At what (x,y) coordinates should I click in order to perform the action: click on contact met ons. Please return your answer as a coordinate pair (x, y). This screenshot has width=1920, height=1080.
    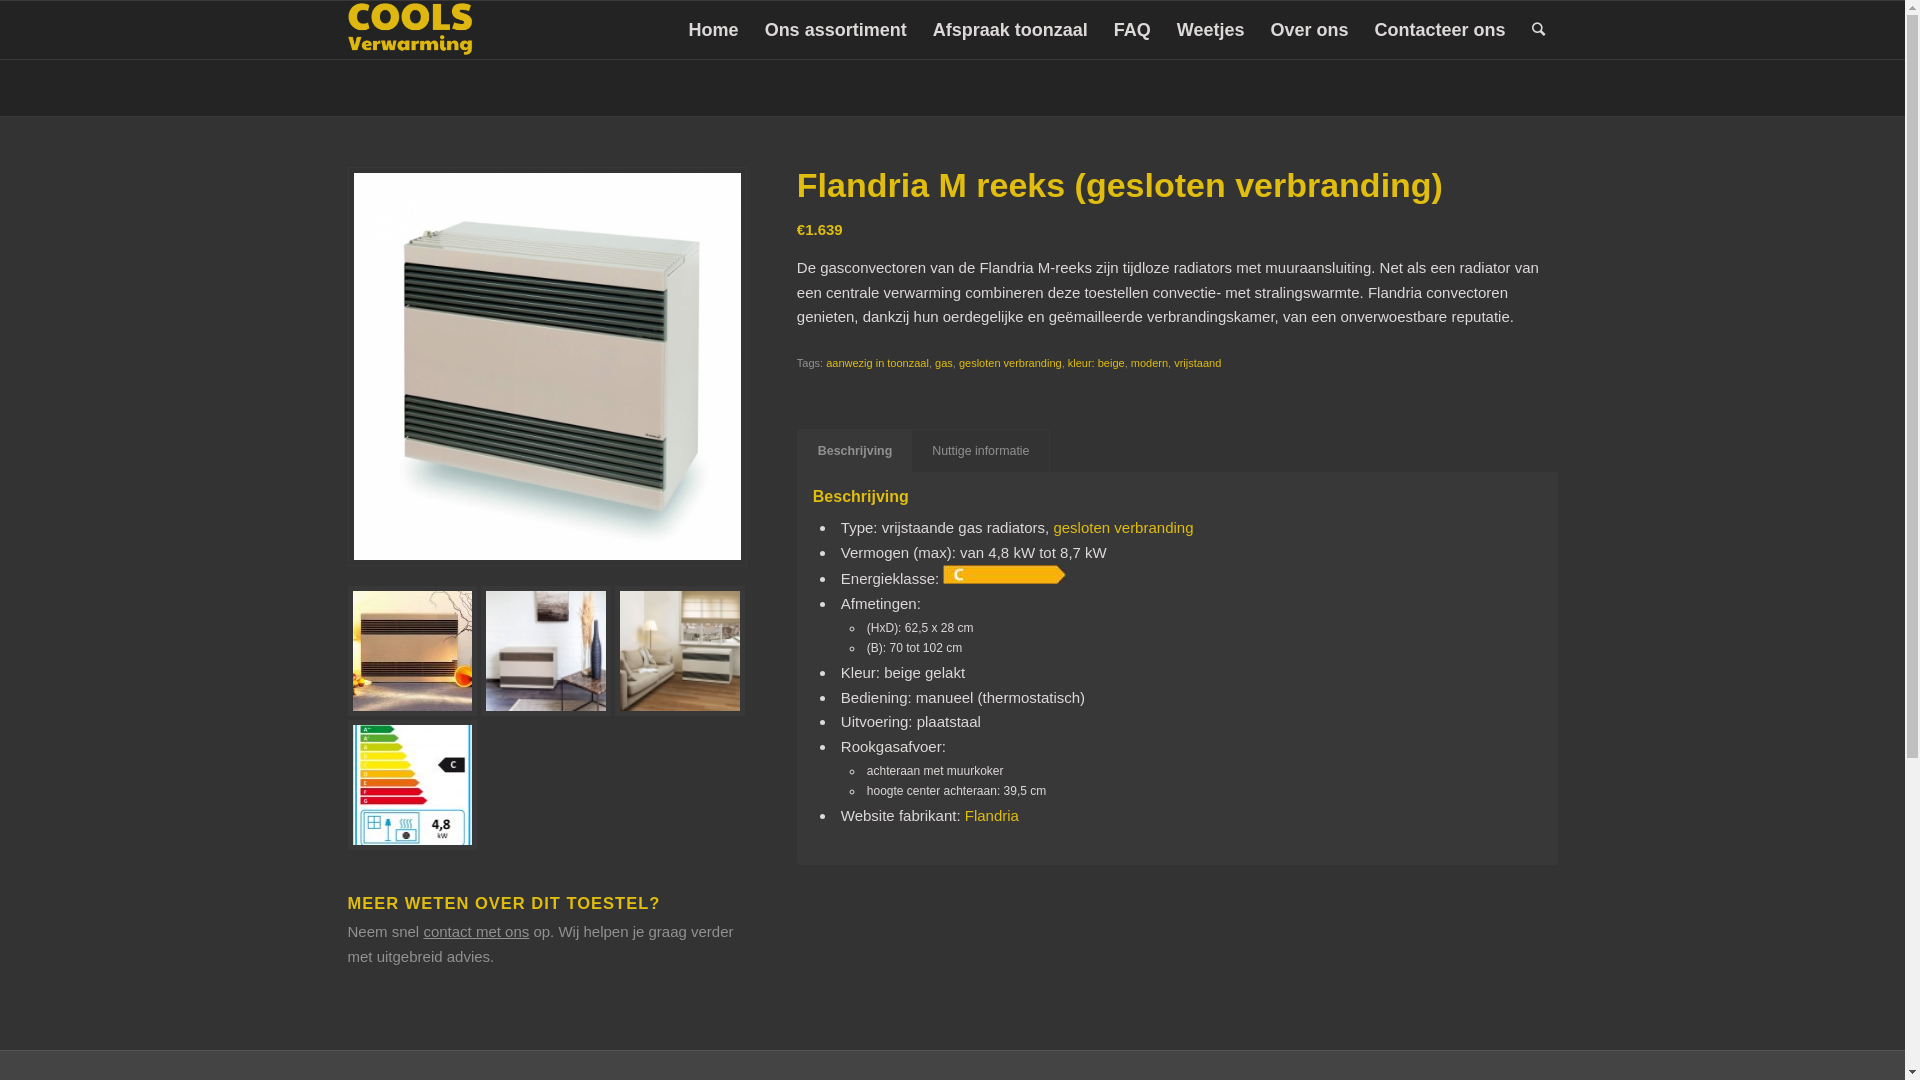
    Looking at the image, I should click on (476, 932).